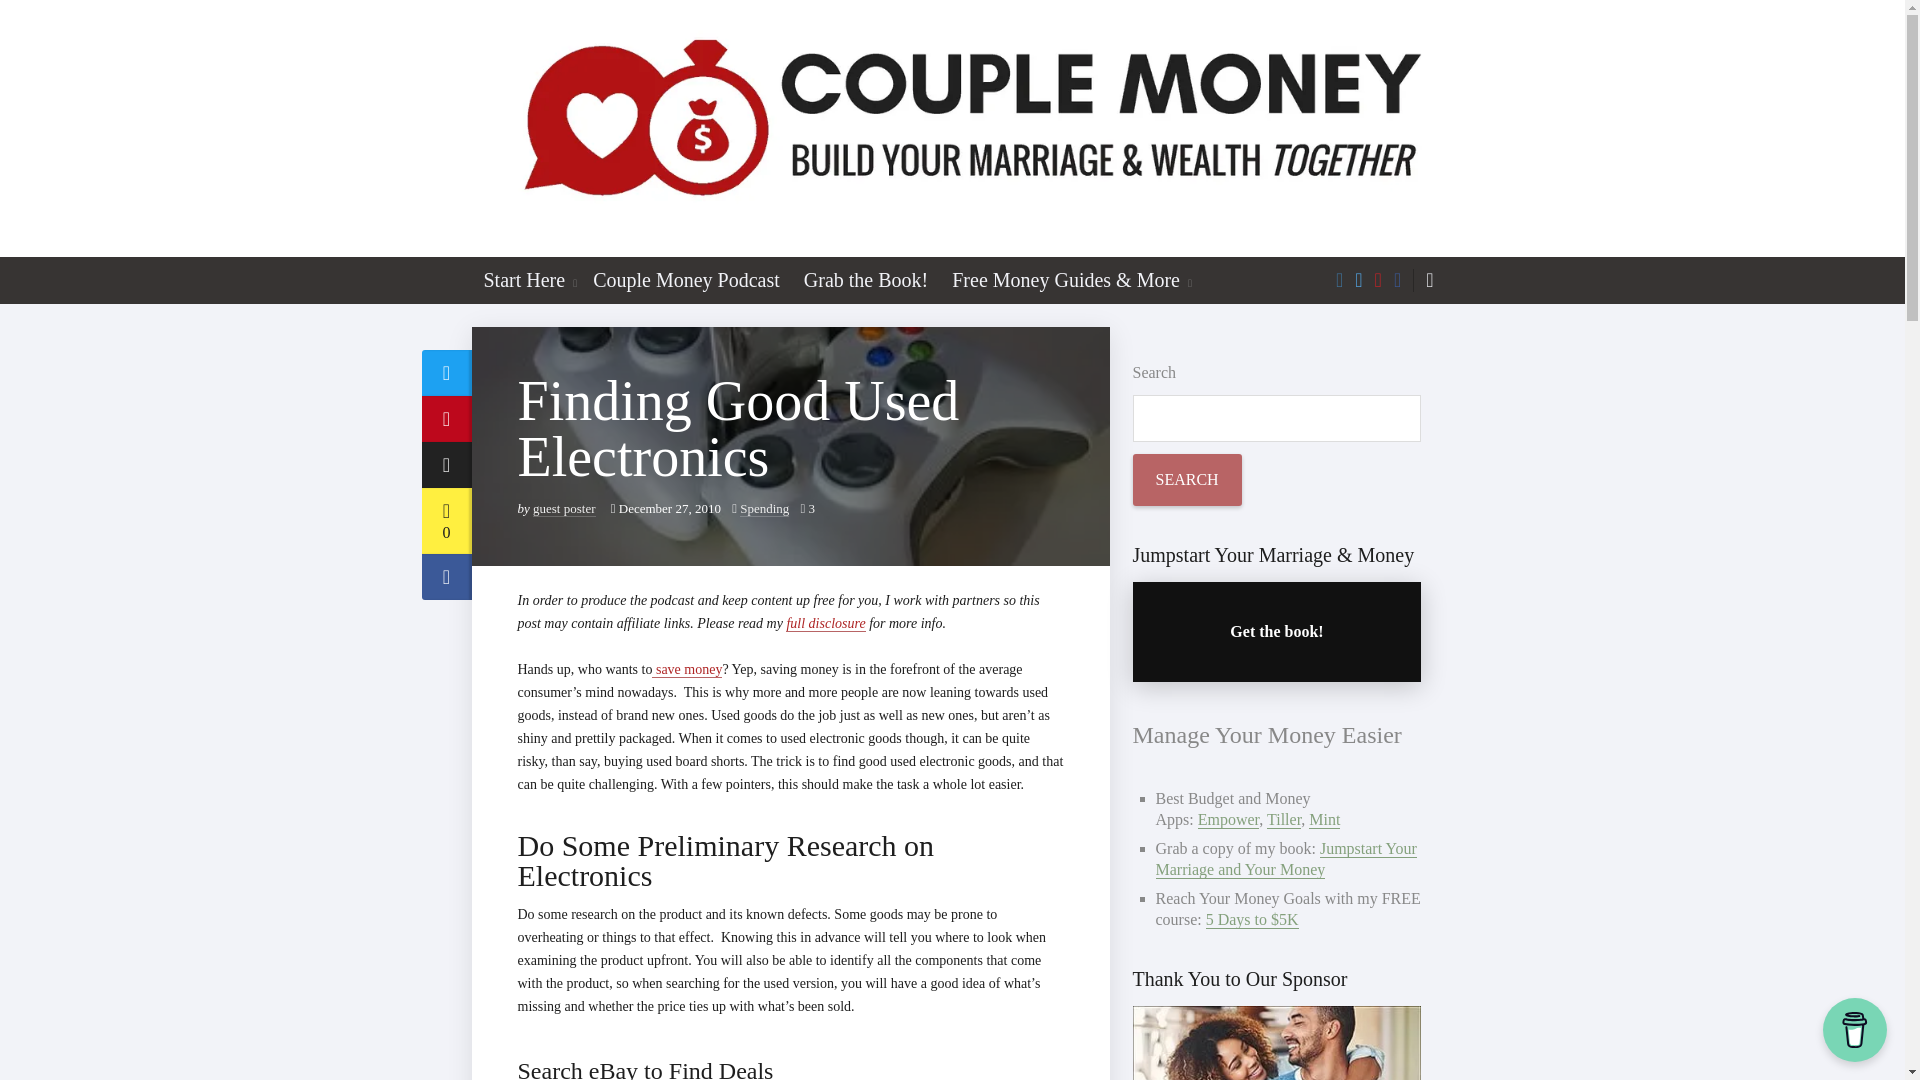  Describe the element at coordinates (825, 623) in the screenshot. I see `full disclosure` at that location.